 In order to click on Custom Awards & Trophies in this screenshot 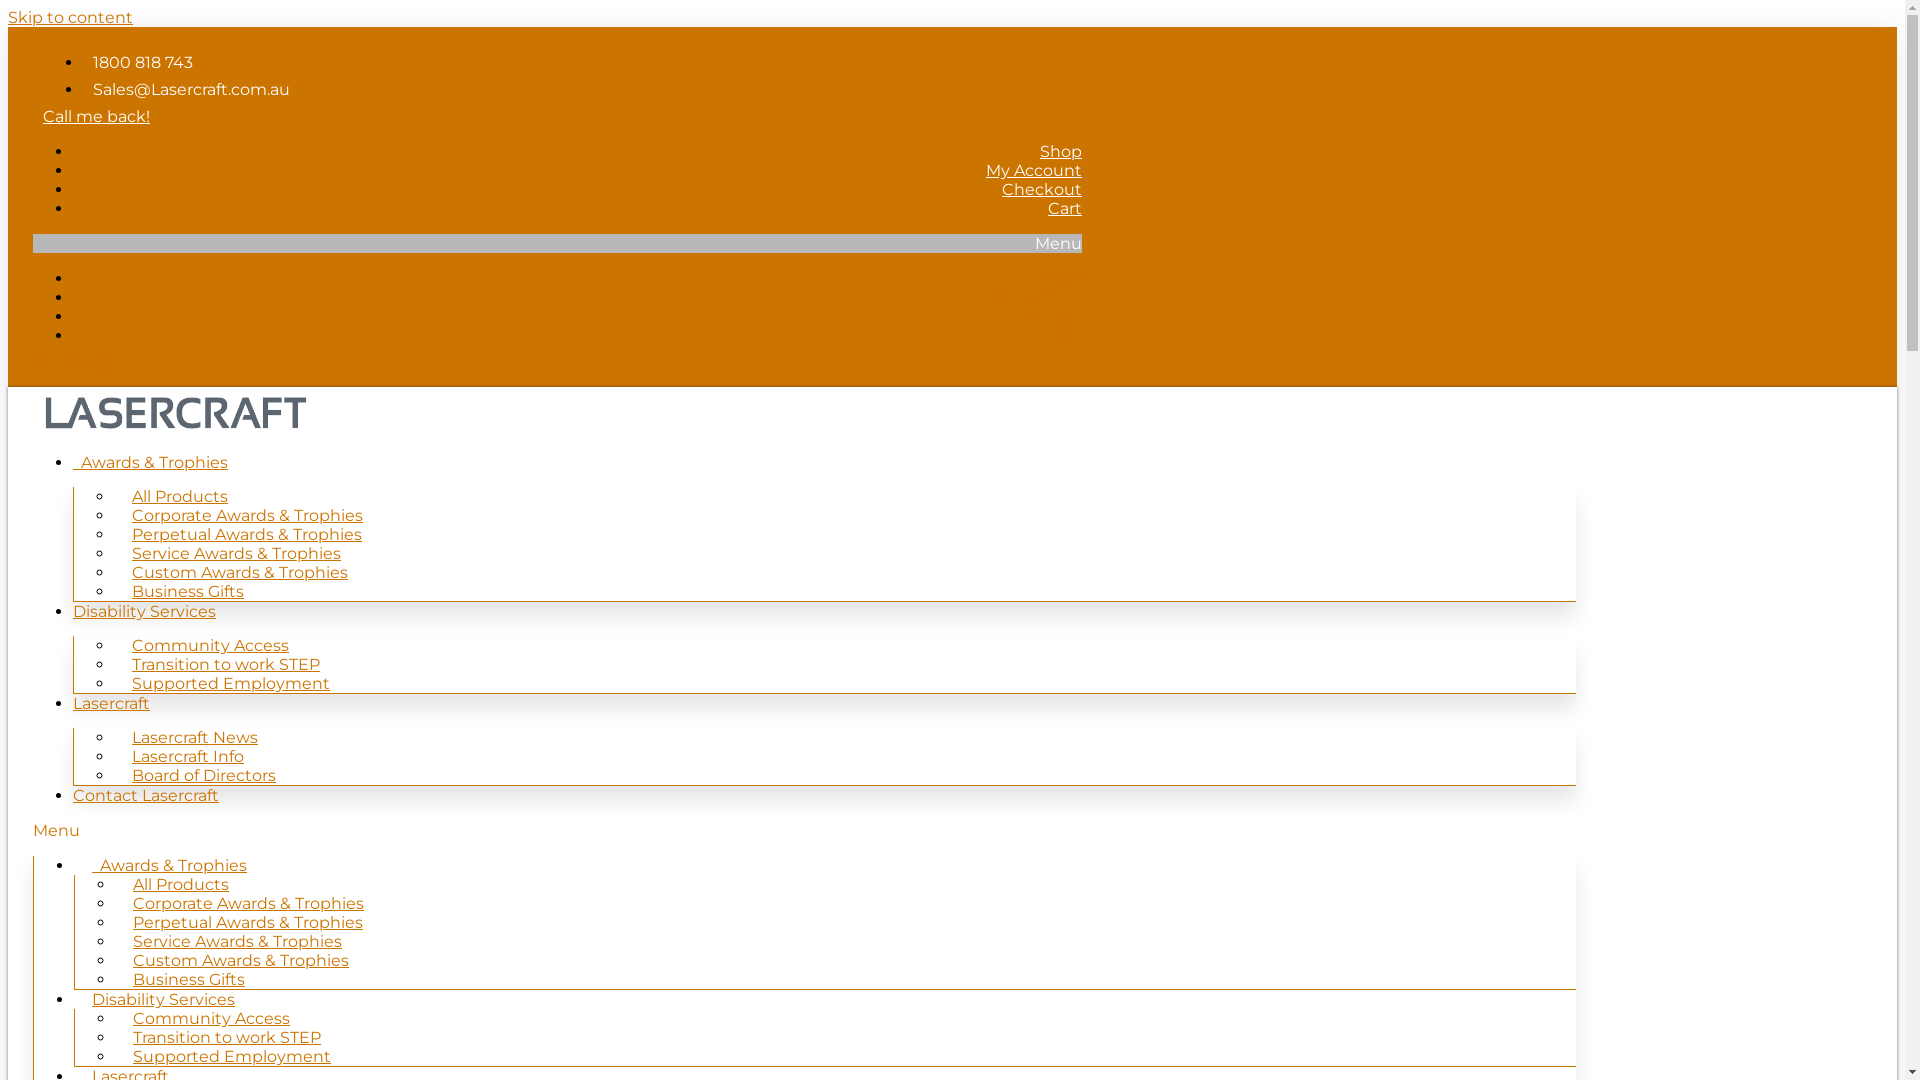, I will do `click(240, 572)`.